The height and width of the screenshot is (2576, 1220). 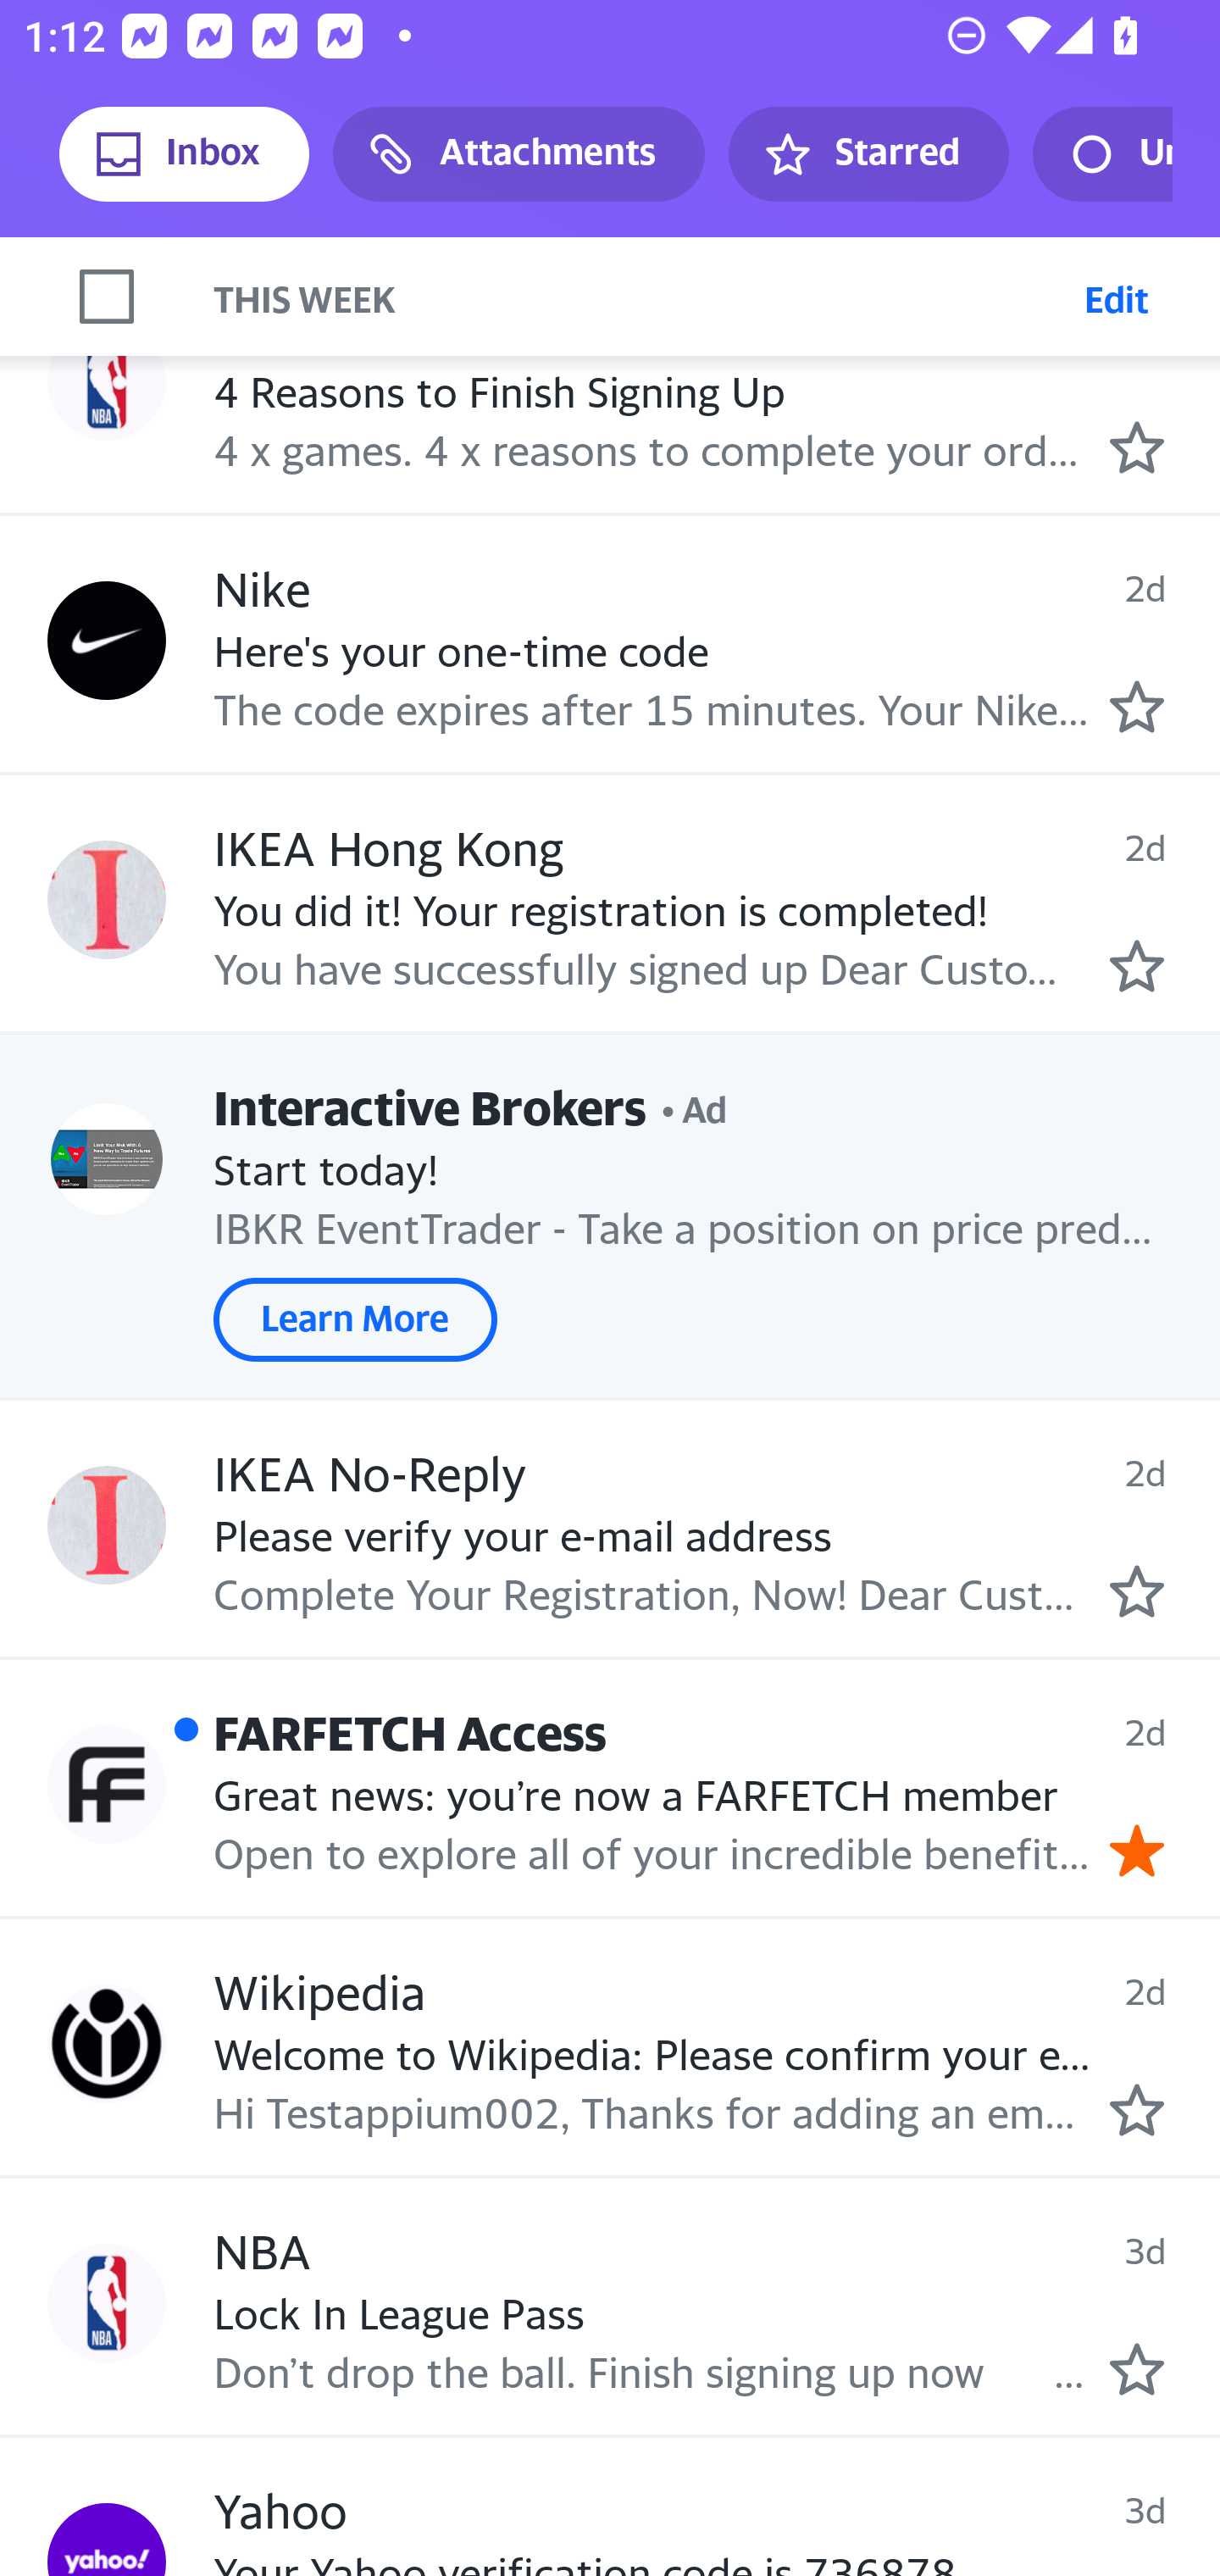 What do you see at coordinates (107, 2042) in the screenshot?
I see `Profile
Wikipedia` at bounding box center [107, 2042].